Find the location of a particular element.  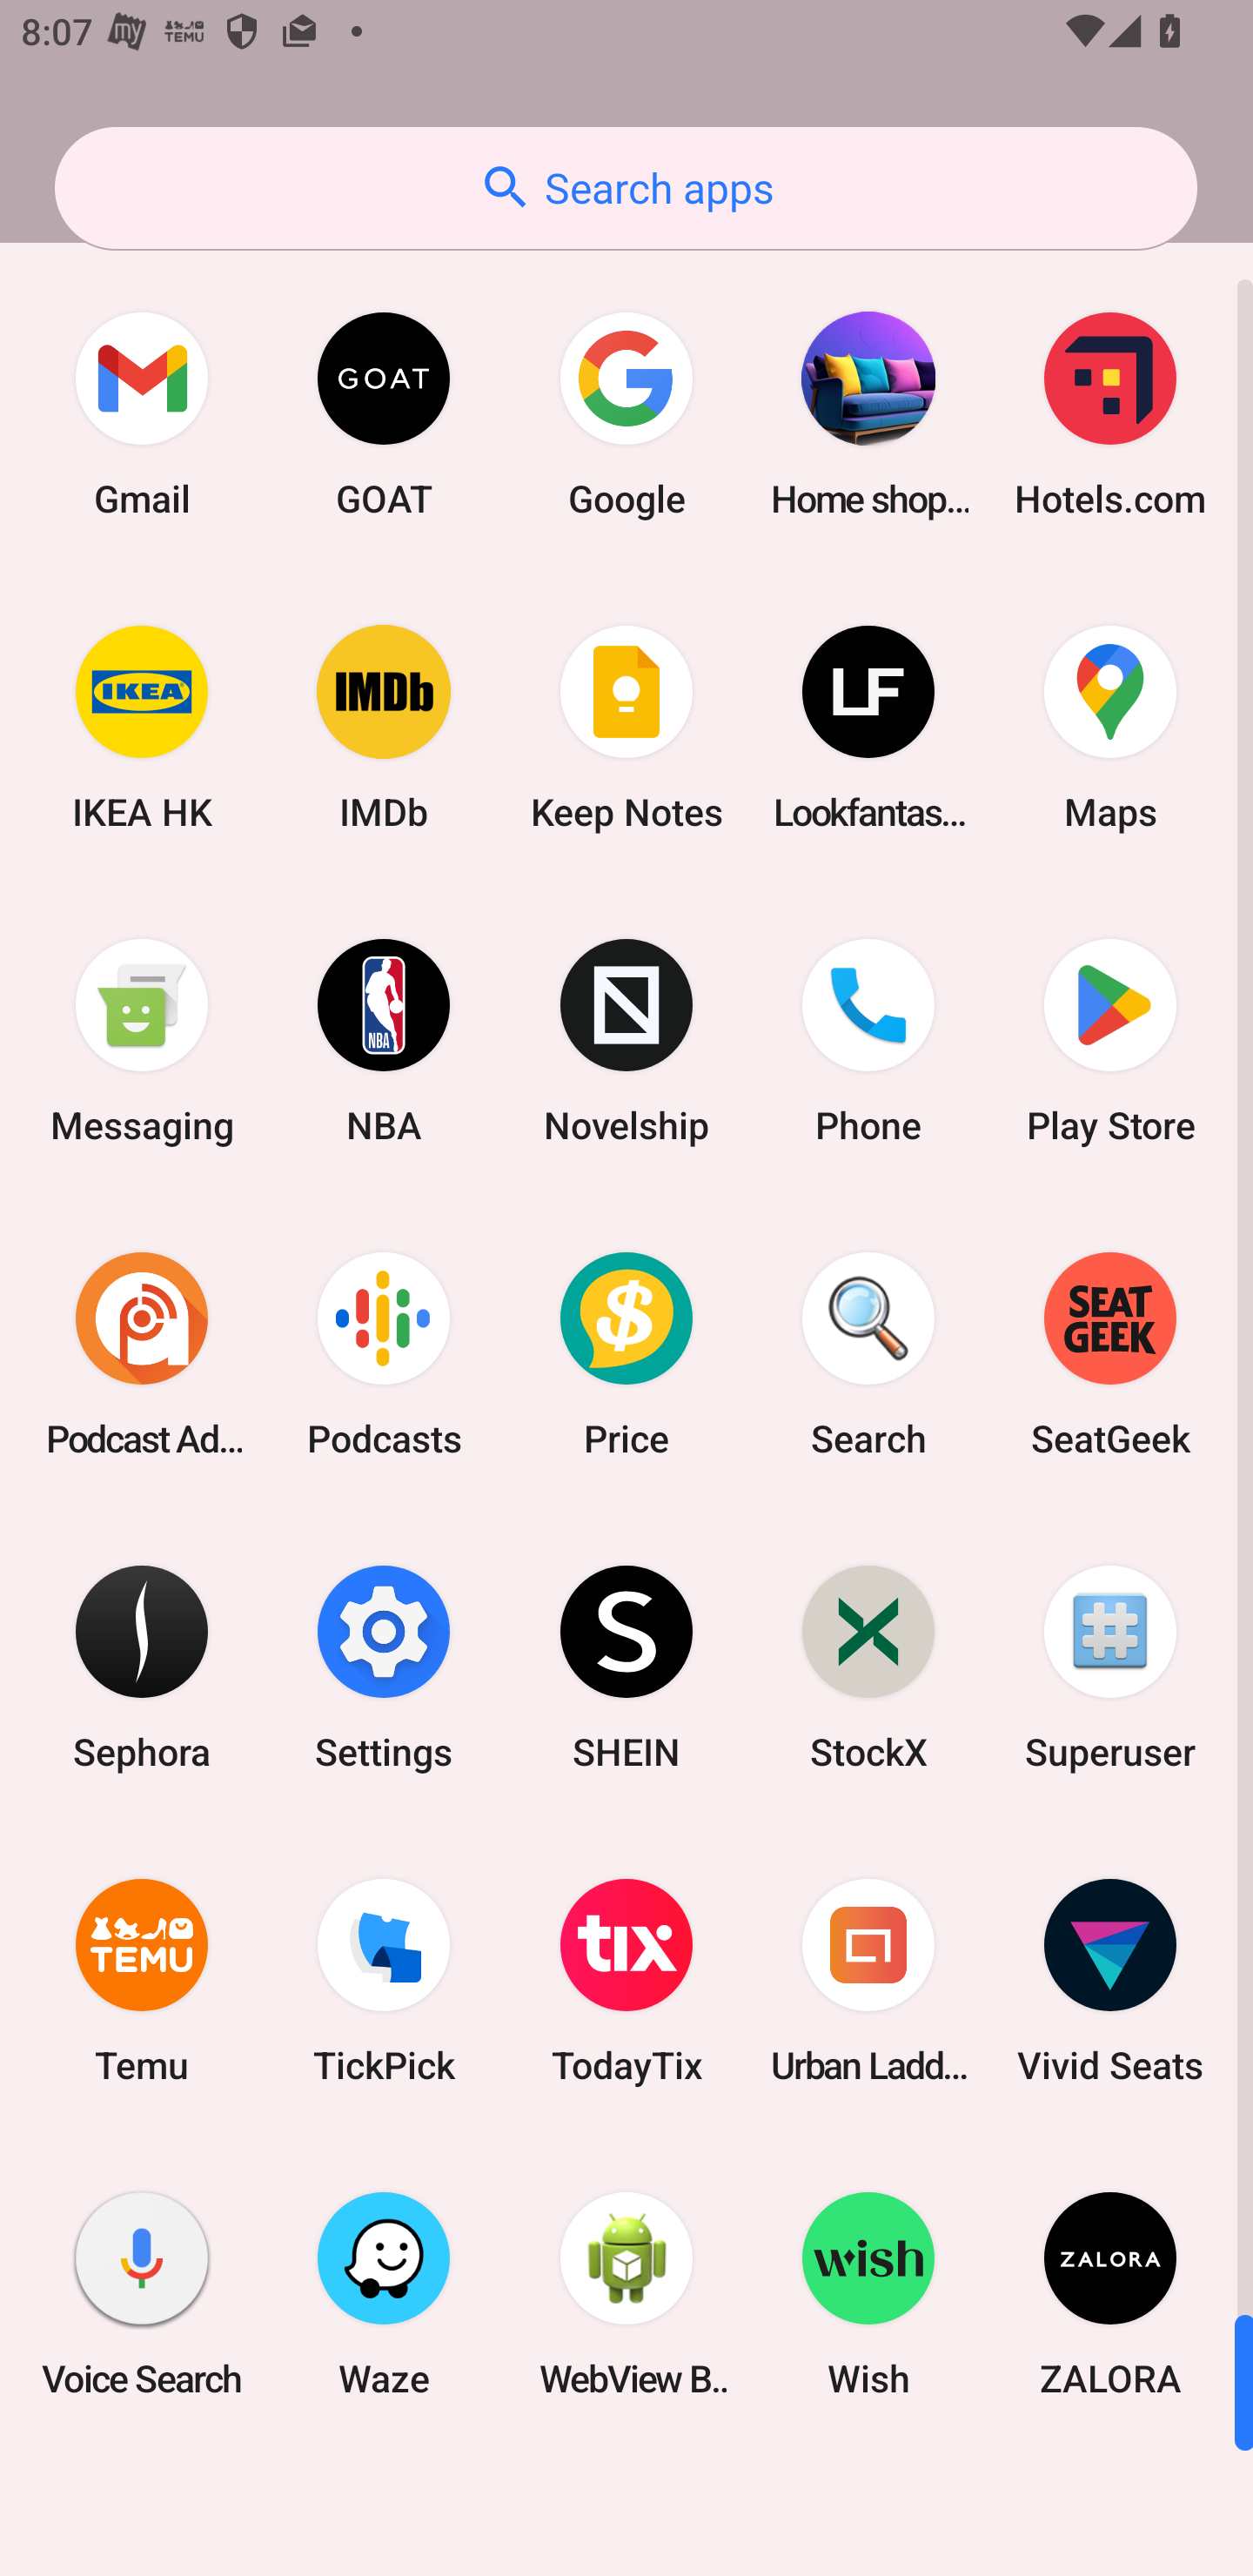

Podcast Addict is located at coordinates (142, 1353).